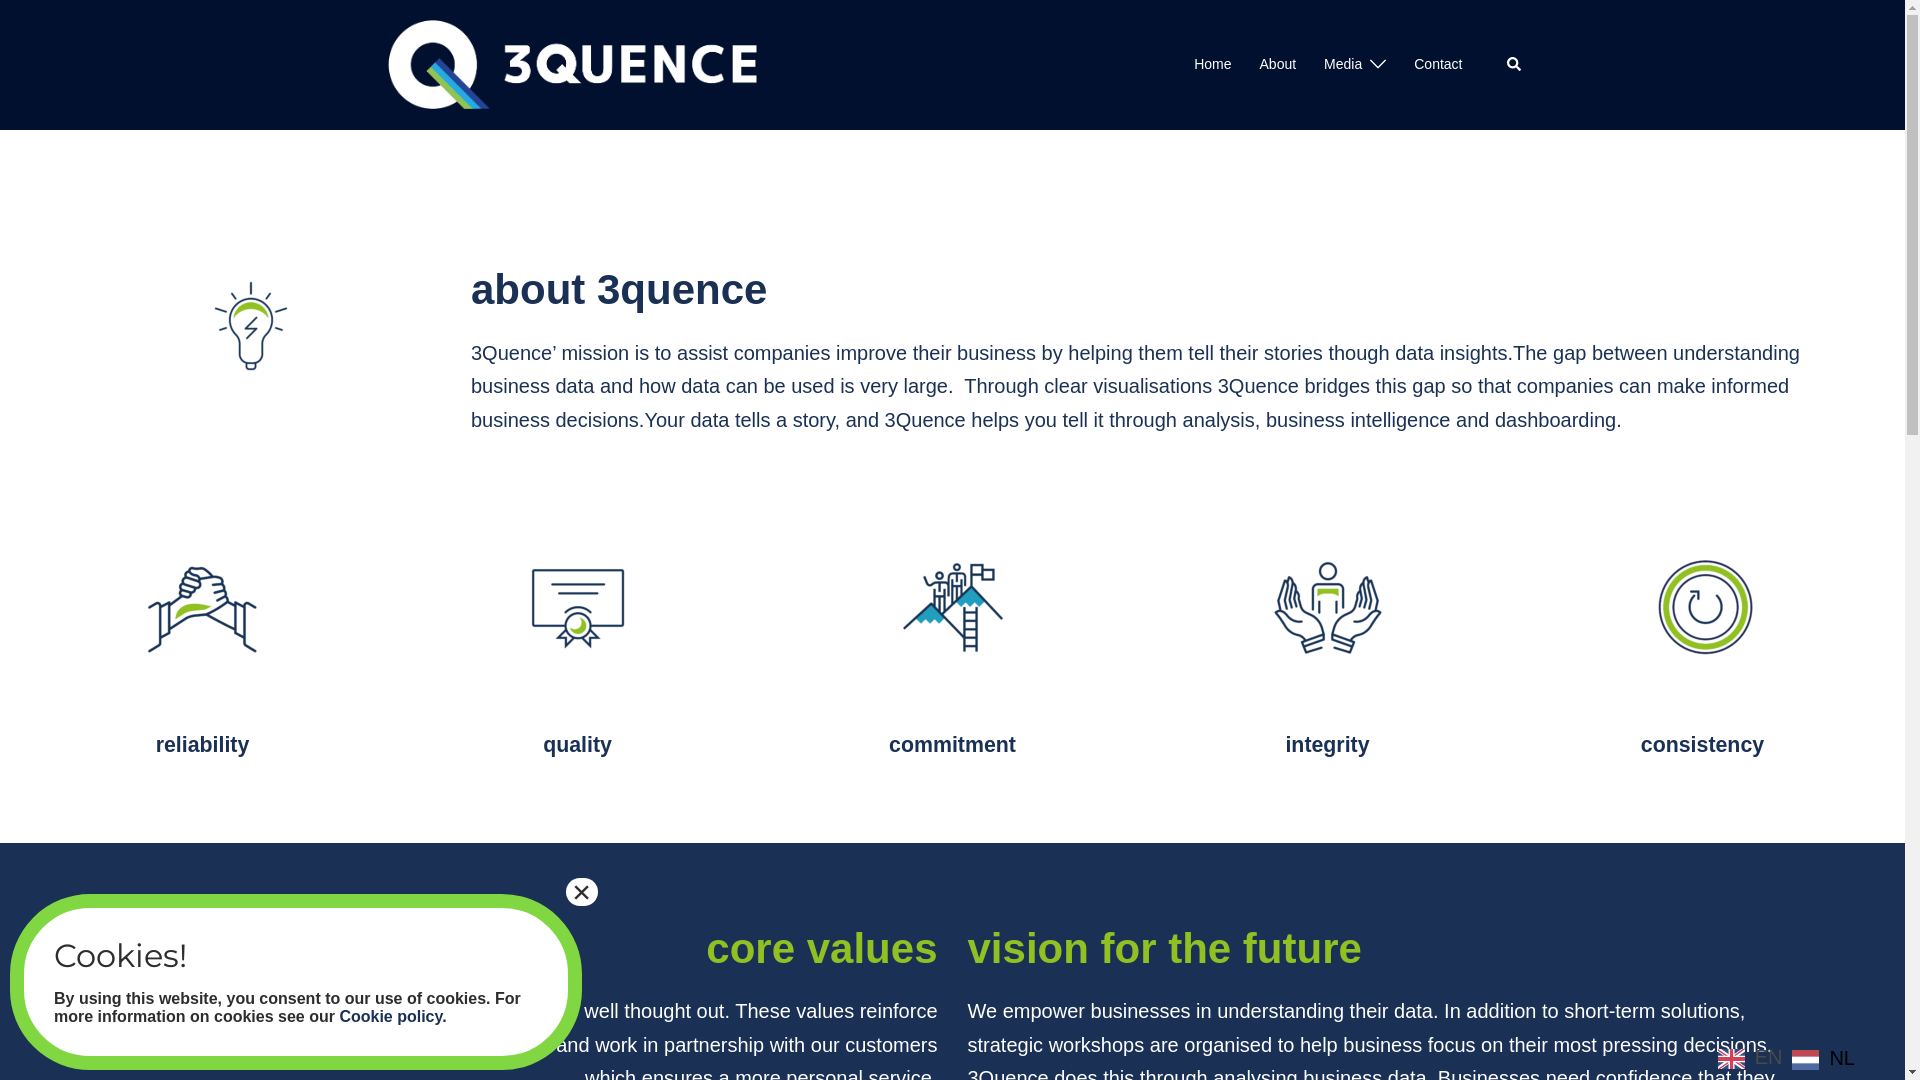 The image size is (1920, 1080). Describe the element at coordinates (1824, 1058) in the screenshot. I see `NL` at that location.